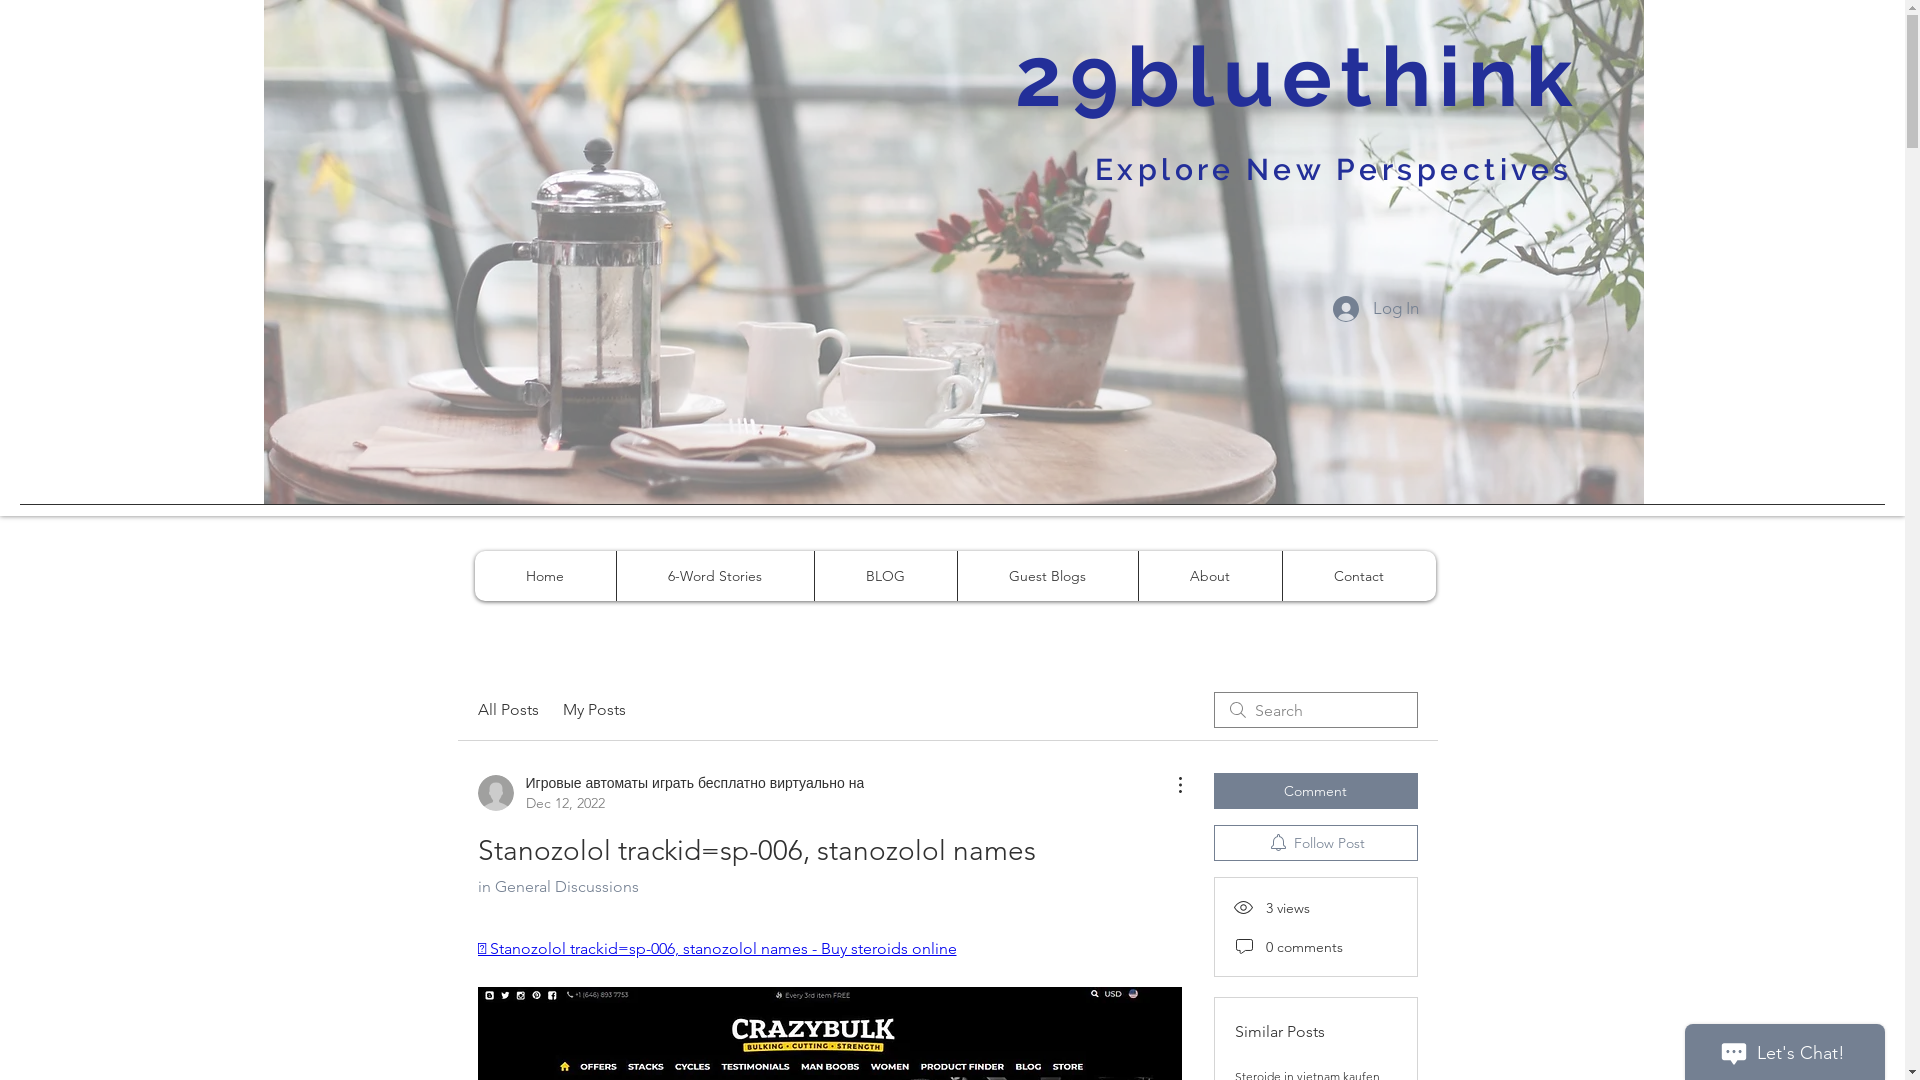 The height and width of the screenshot is (1080, 1920). Describe the element at coordinates (594, 710) in the screenshot. I see `My Posts` at that location.